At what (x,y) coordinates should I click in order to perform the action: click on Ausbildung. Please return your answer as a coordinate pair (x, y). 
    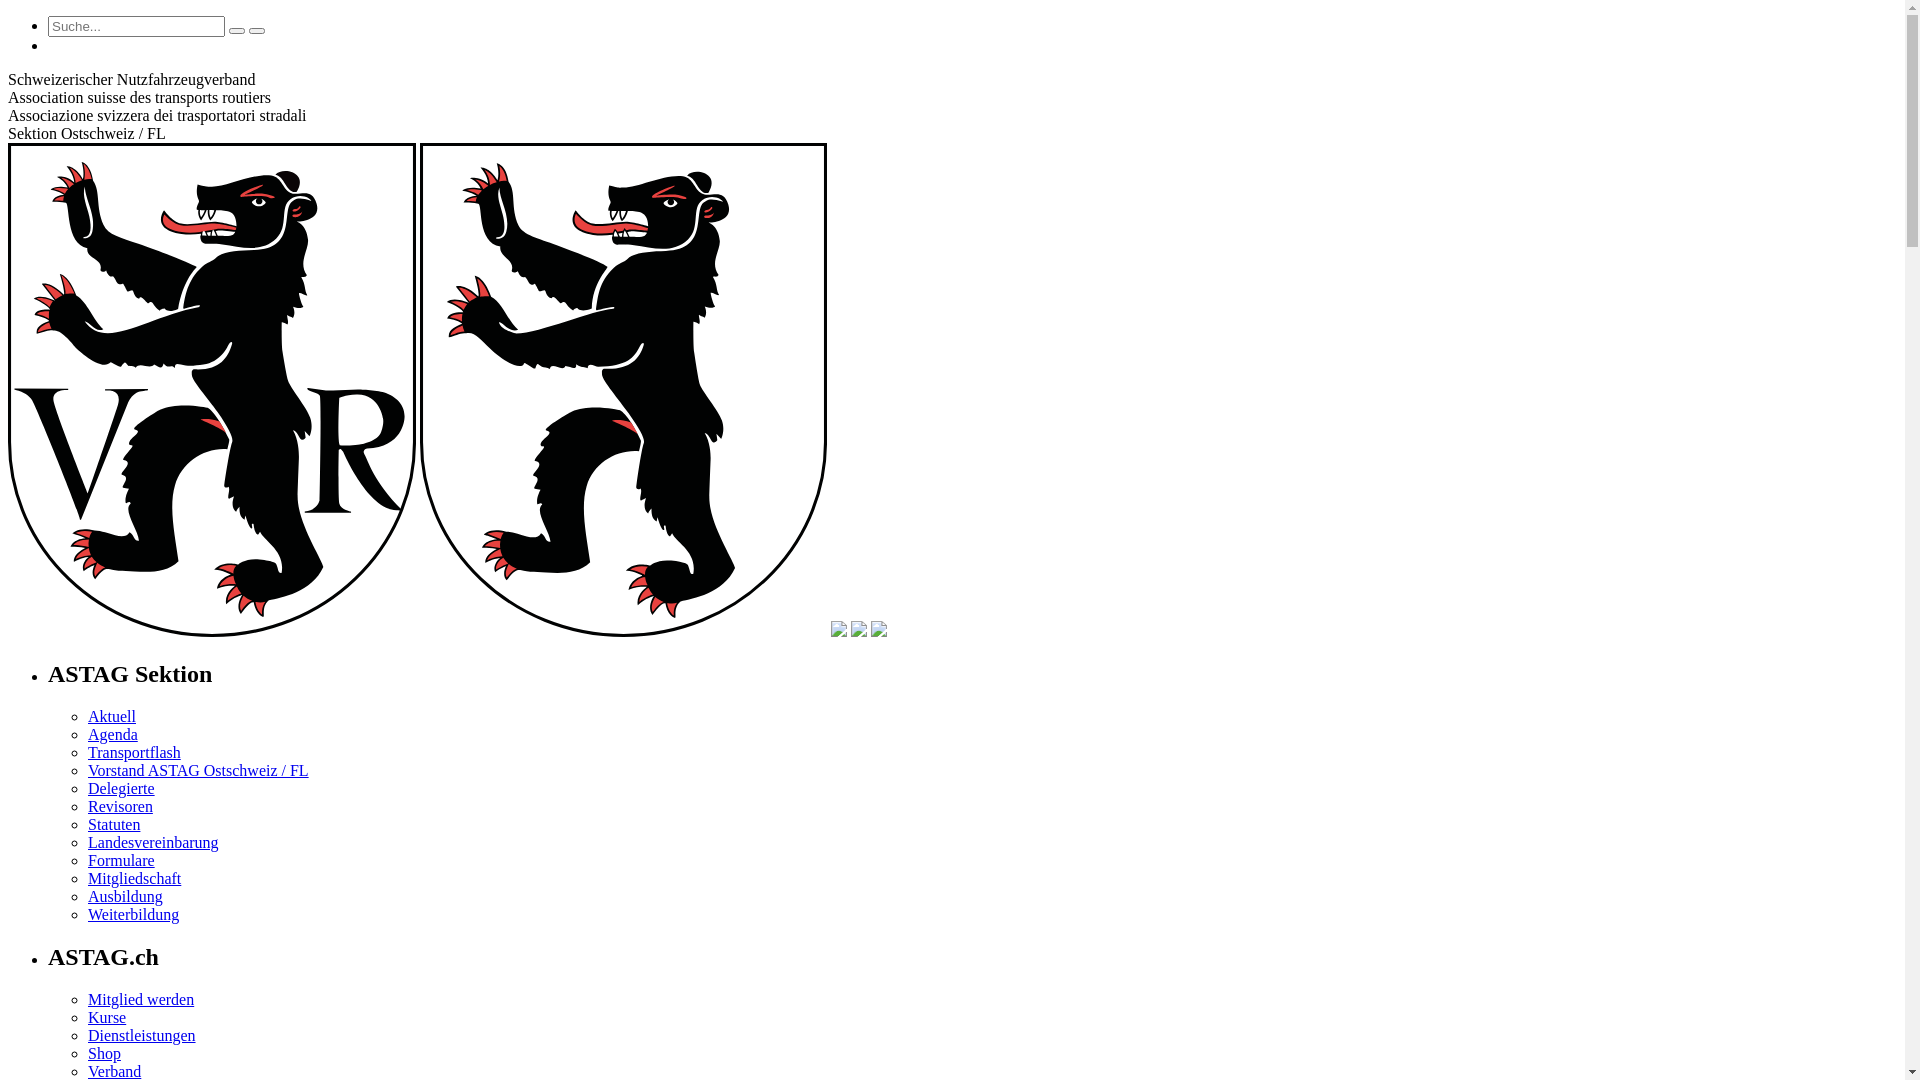
    Looking at the image, I should click on (126, 896).